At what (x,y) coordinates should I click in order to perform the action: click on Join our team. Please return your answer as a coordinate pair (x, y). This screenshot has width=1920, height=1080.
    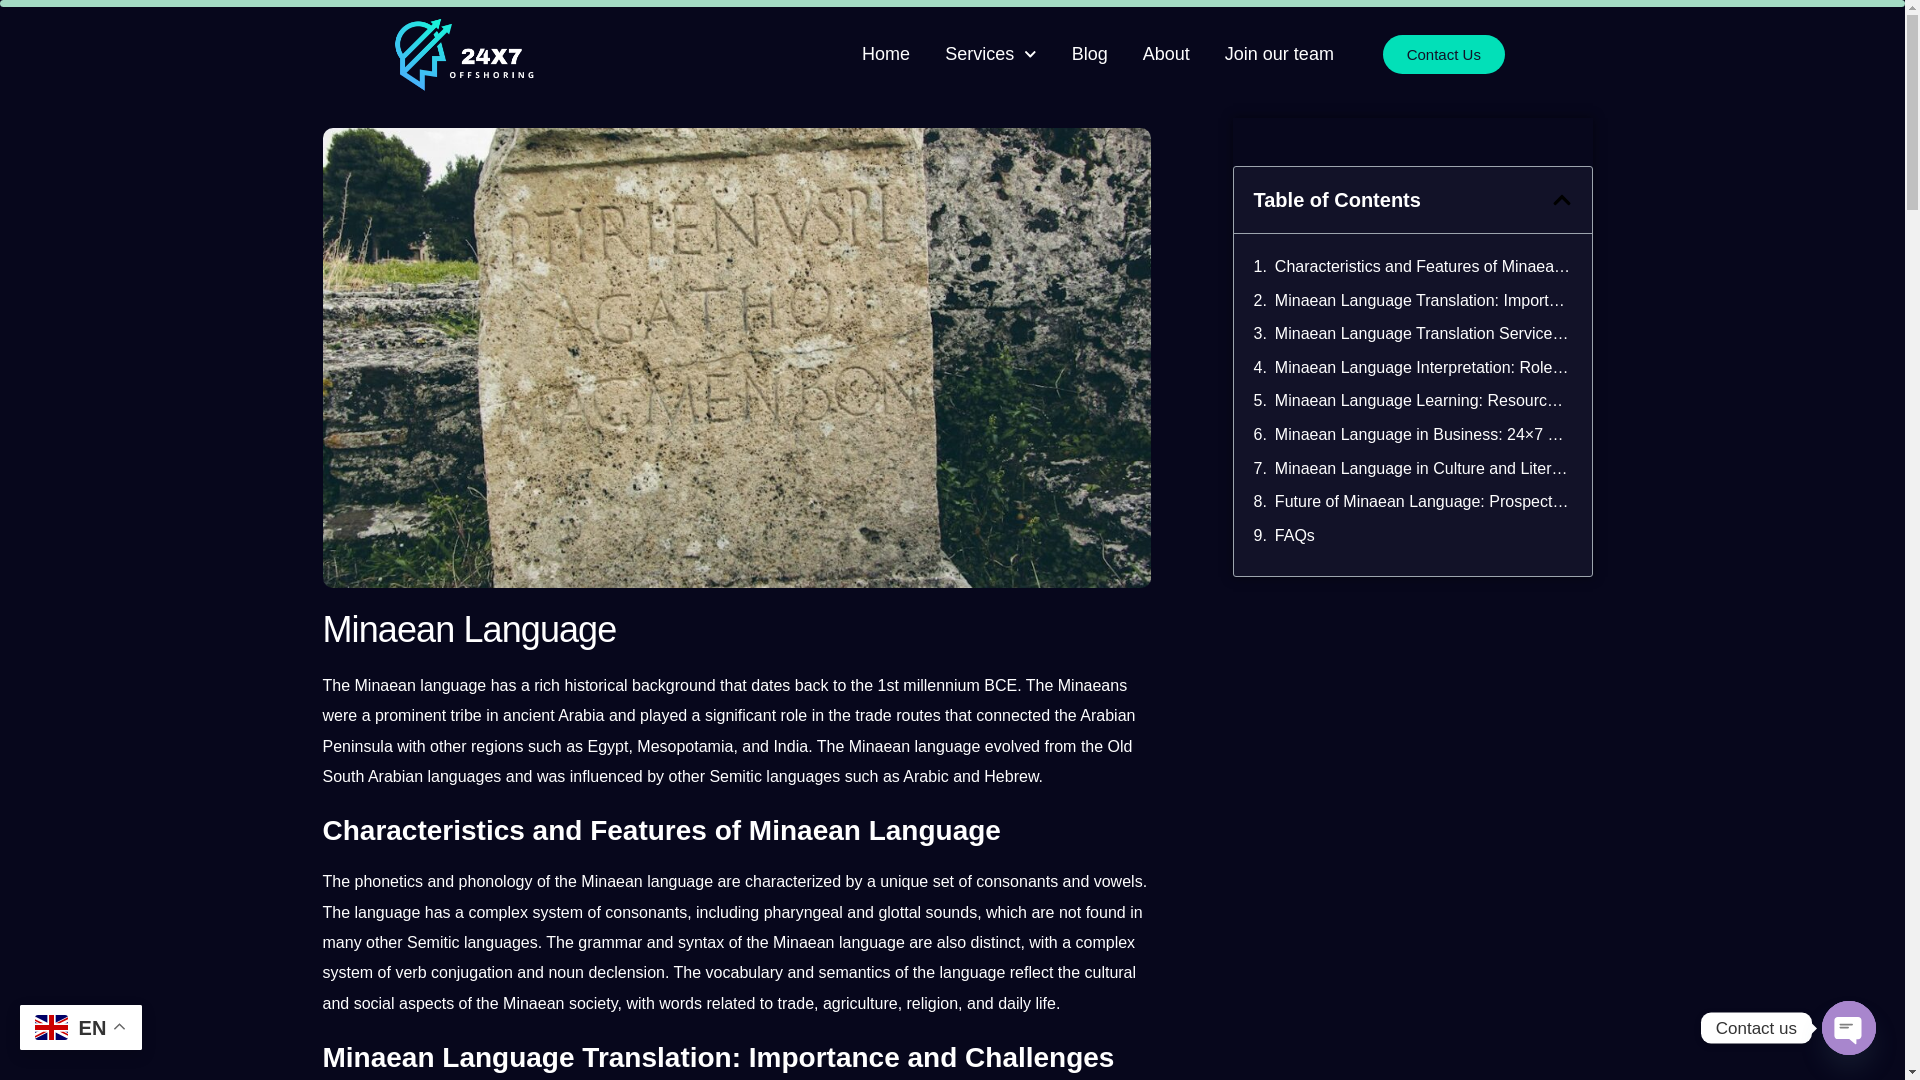
    Looking at the image, I should click on (1279, 54).